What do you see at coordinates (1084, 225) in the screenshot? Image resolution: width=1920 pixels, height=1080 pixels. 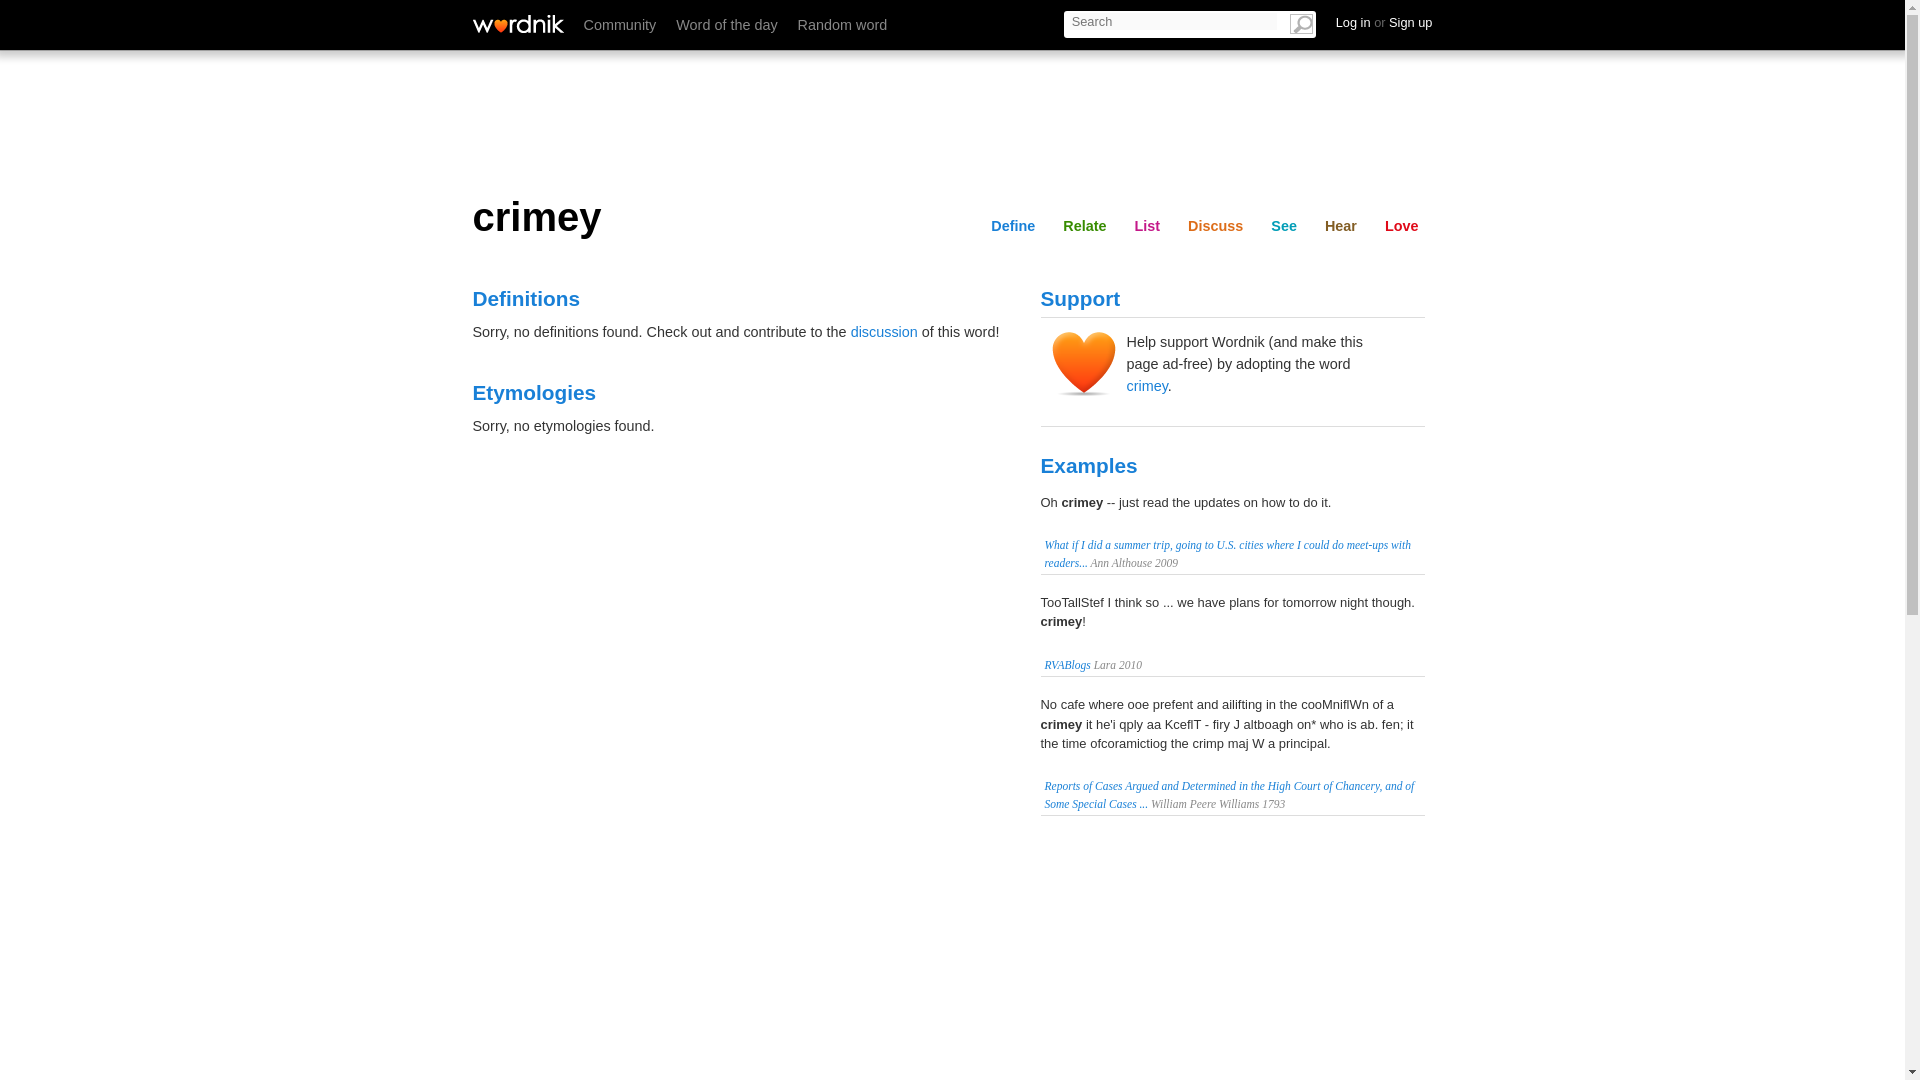 I see `Relate` at bounding box center [1084, 225].